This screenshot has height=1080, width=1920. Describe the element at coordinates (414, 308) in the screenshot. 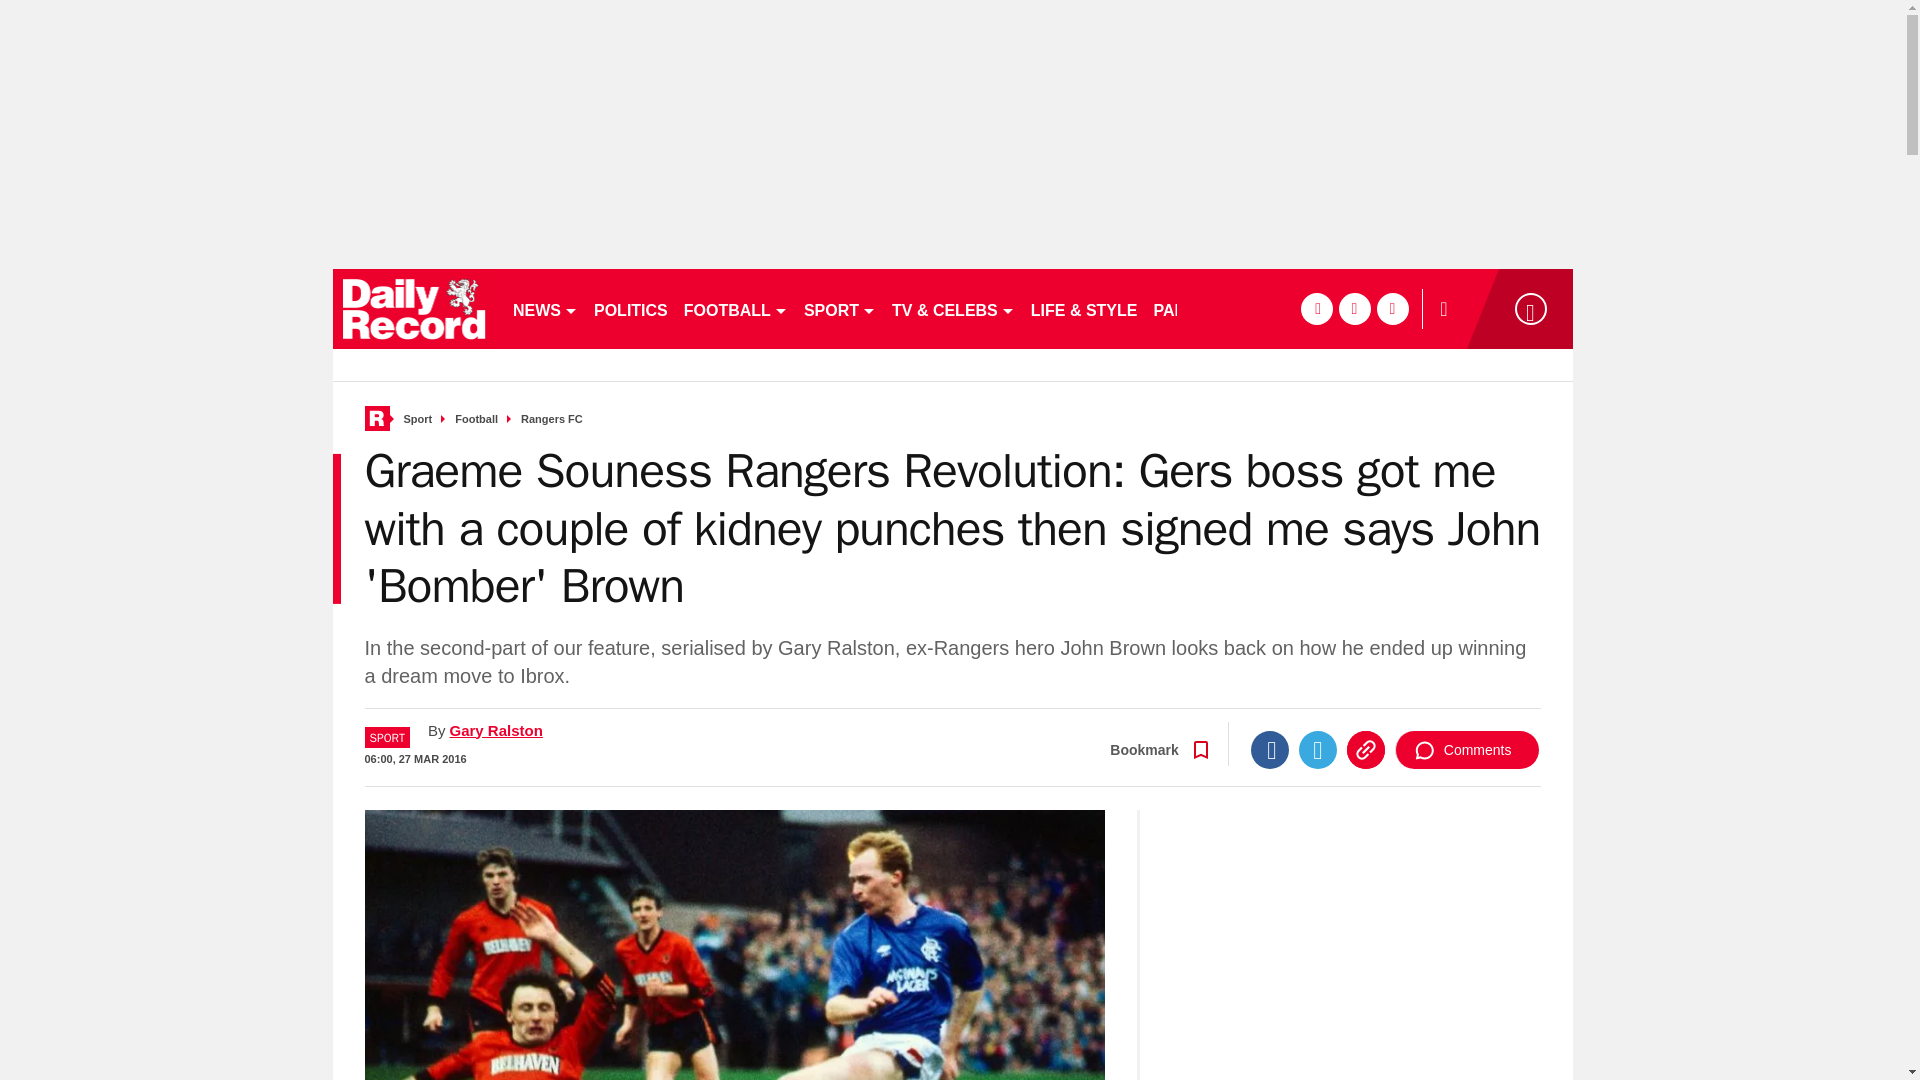

I see `dailyrecord` at that location.